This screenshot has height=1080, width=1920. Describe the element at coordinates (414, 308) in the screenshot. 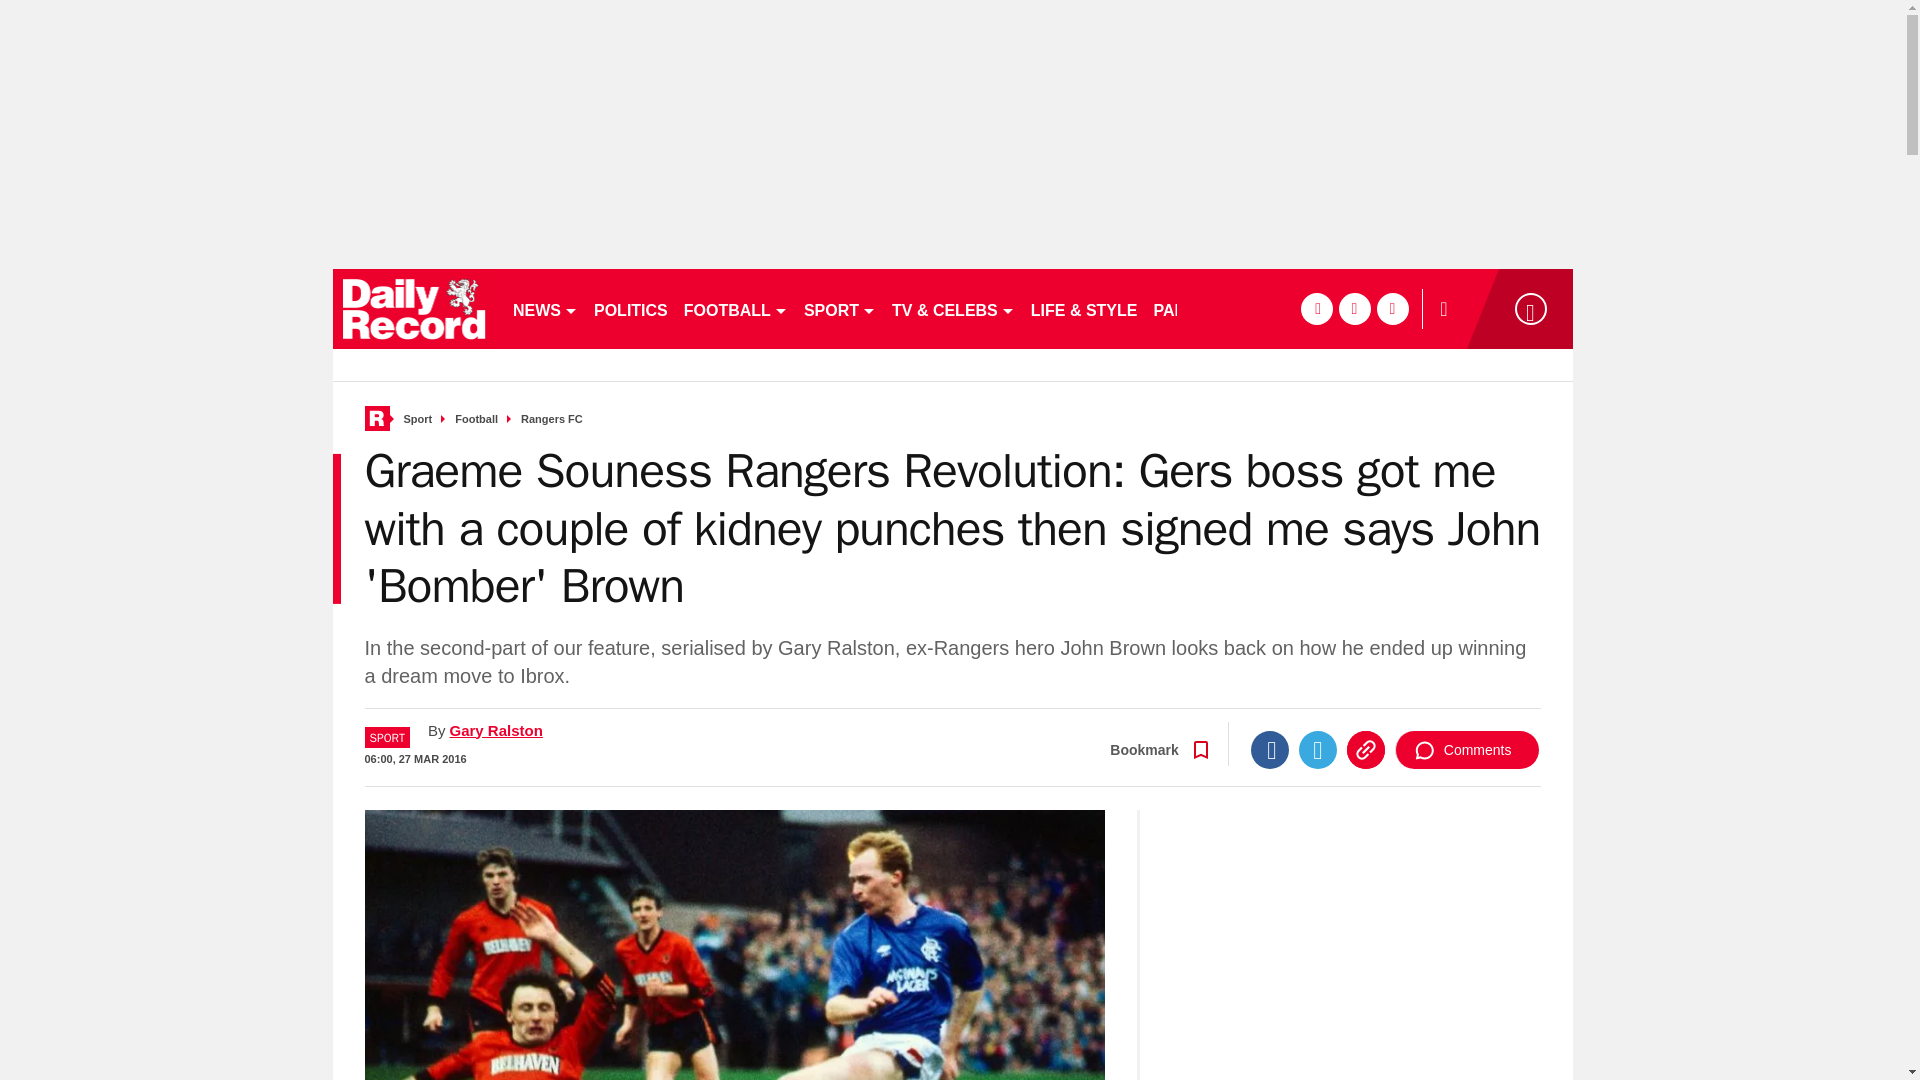

I see `dailyrecord` at that location.